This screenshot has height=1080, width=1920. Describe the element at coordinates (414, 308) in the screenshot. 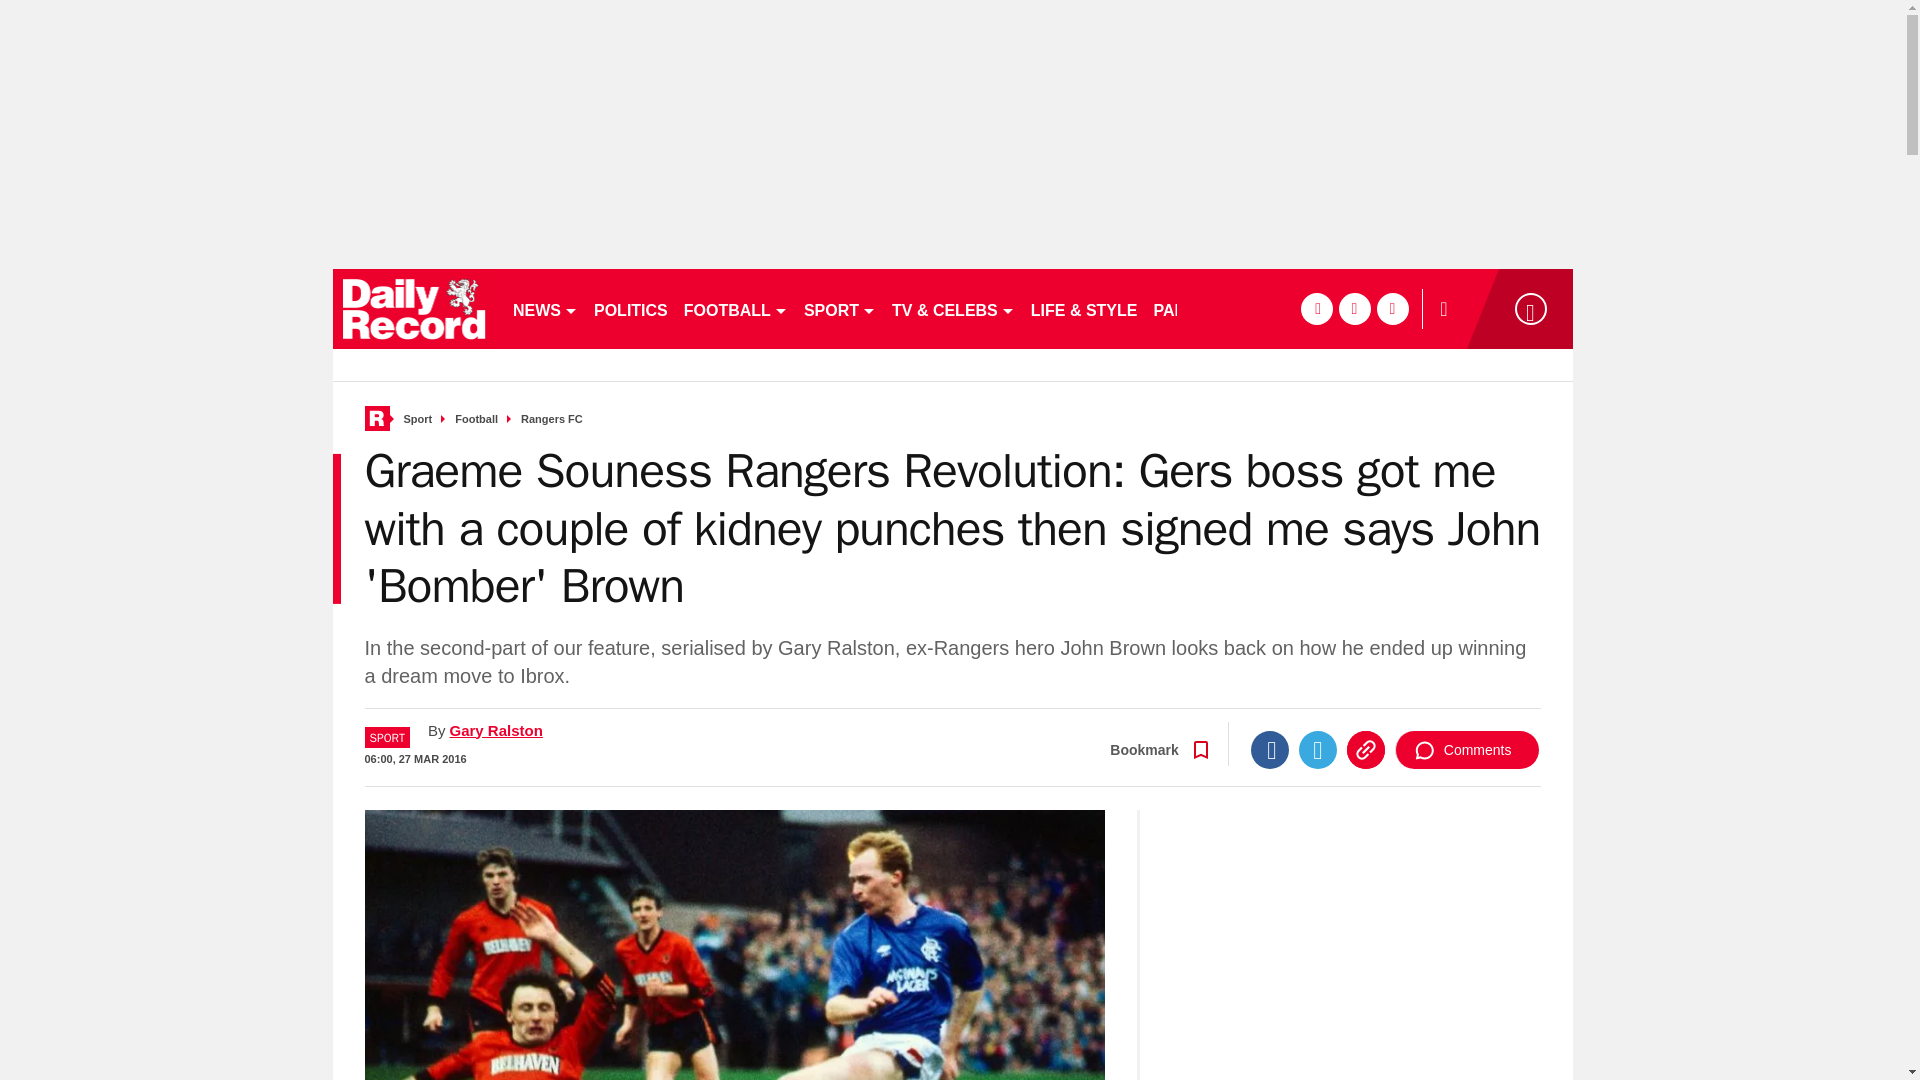

I see `dailyrecord` at that location.